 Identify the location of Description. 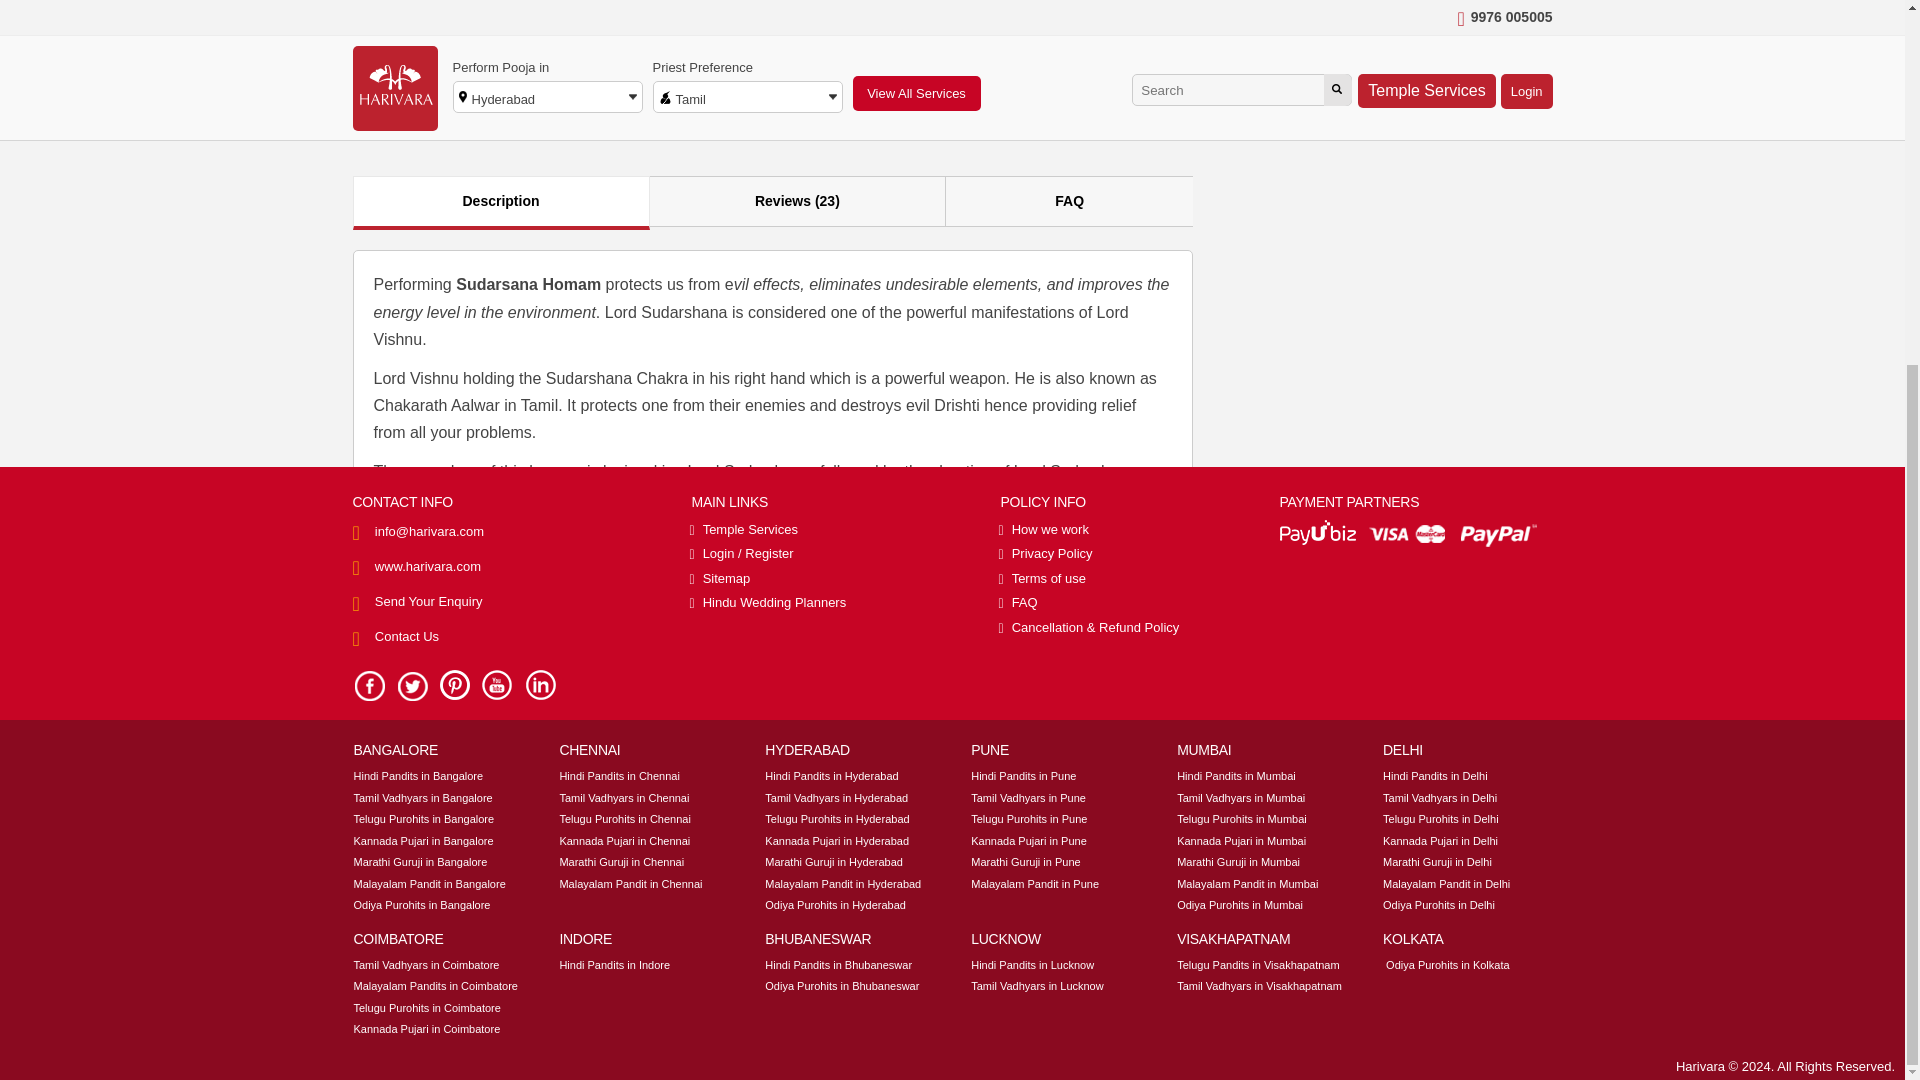
(500, 202).